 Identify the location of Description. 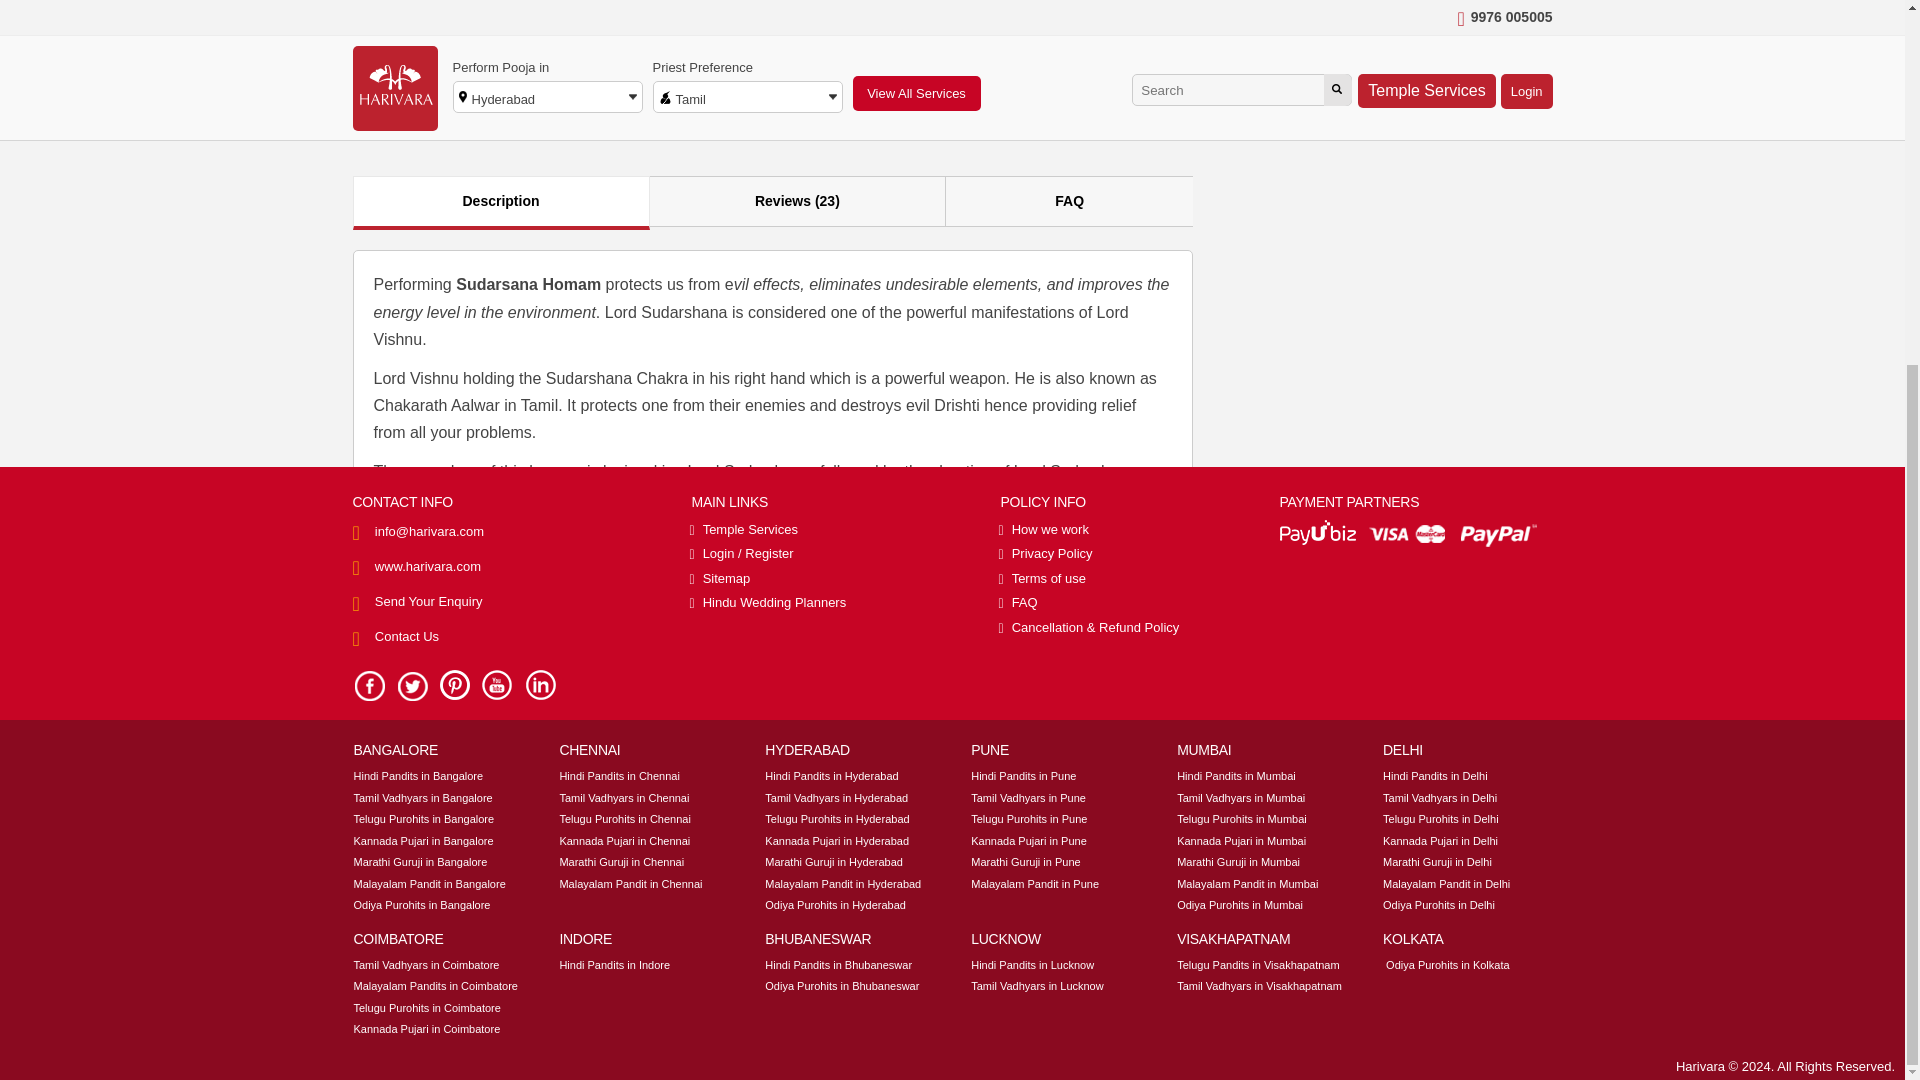
(500, 202).